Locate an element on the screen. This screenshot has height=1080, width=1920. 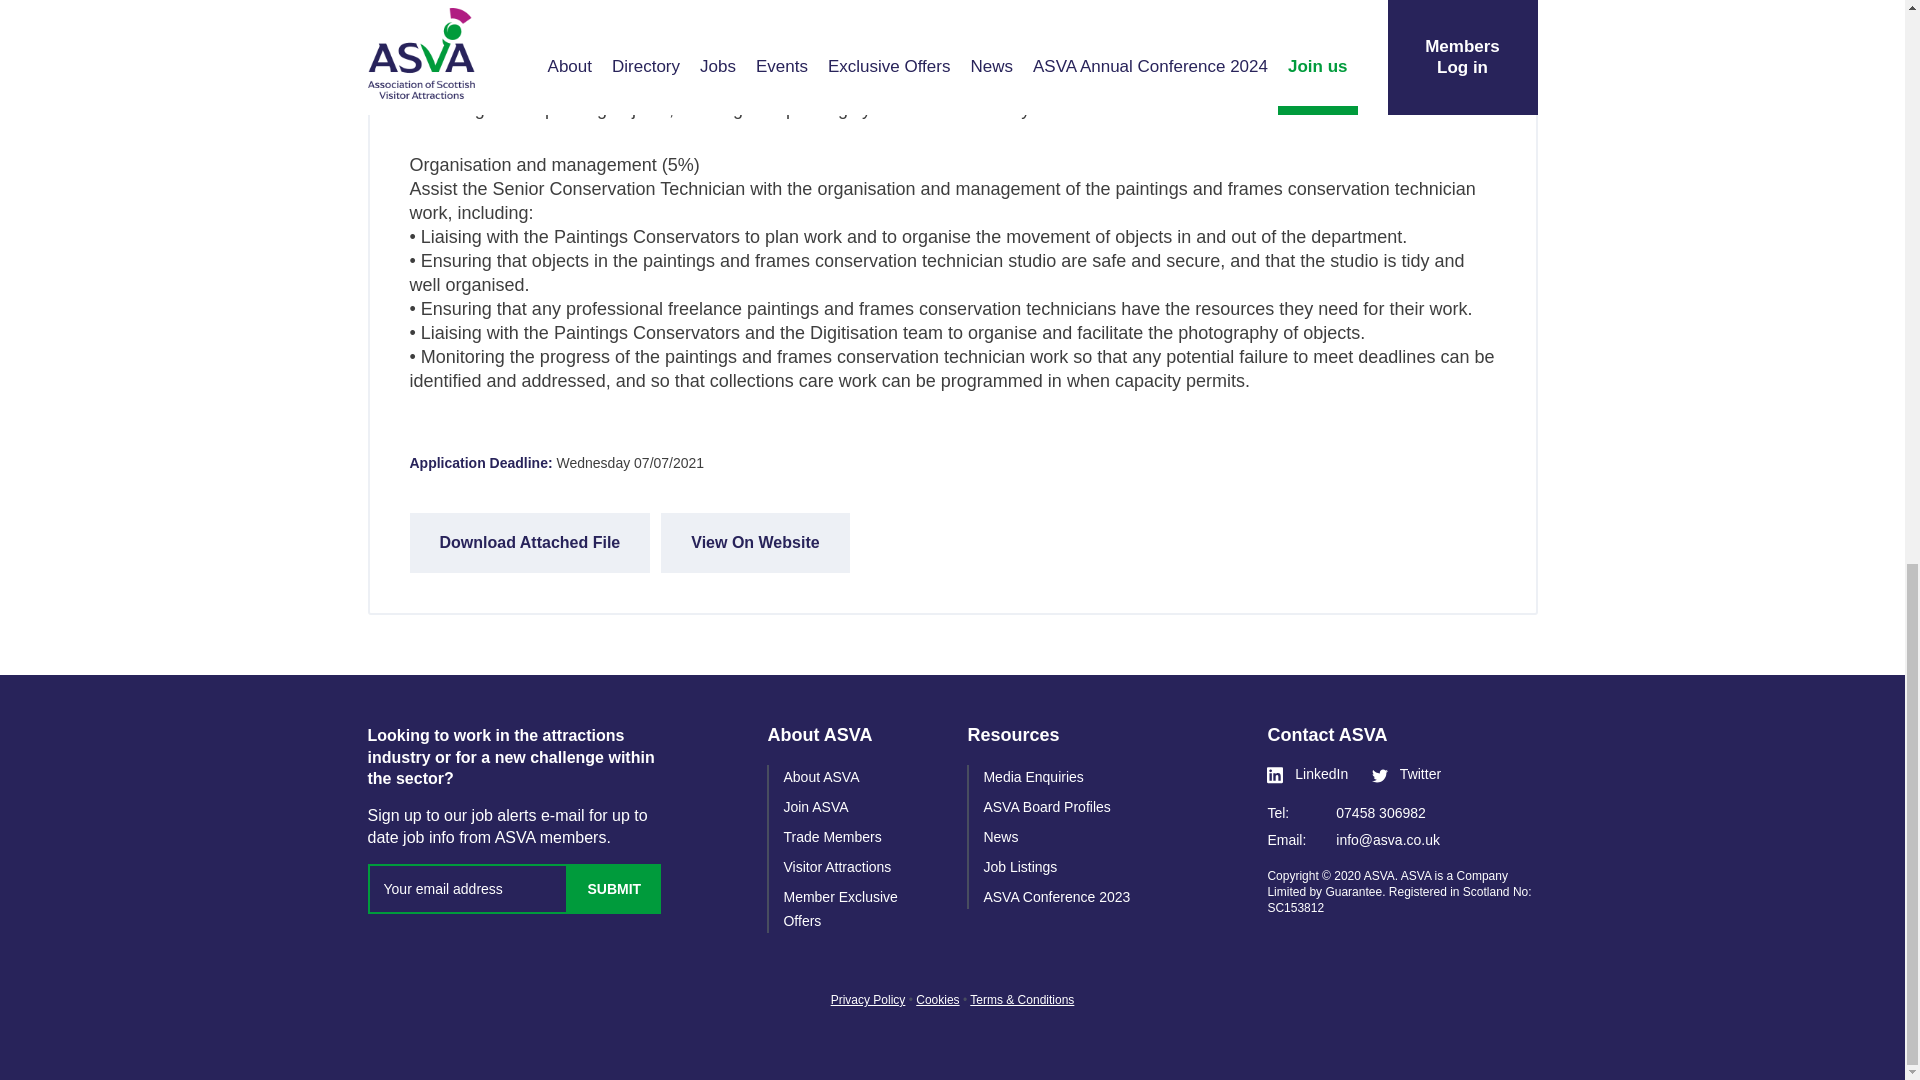
Visitor Attractions is located at coordinates (836, 866).